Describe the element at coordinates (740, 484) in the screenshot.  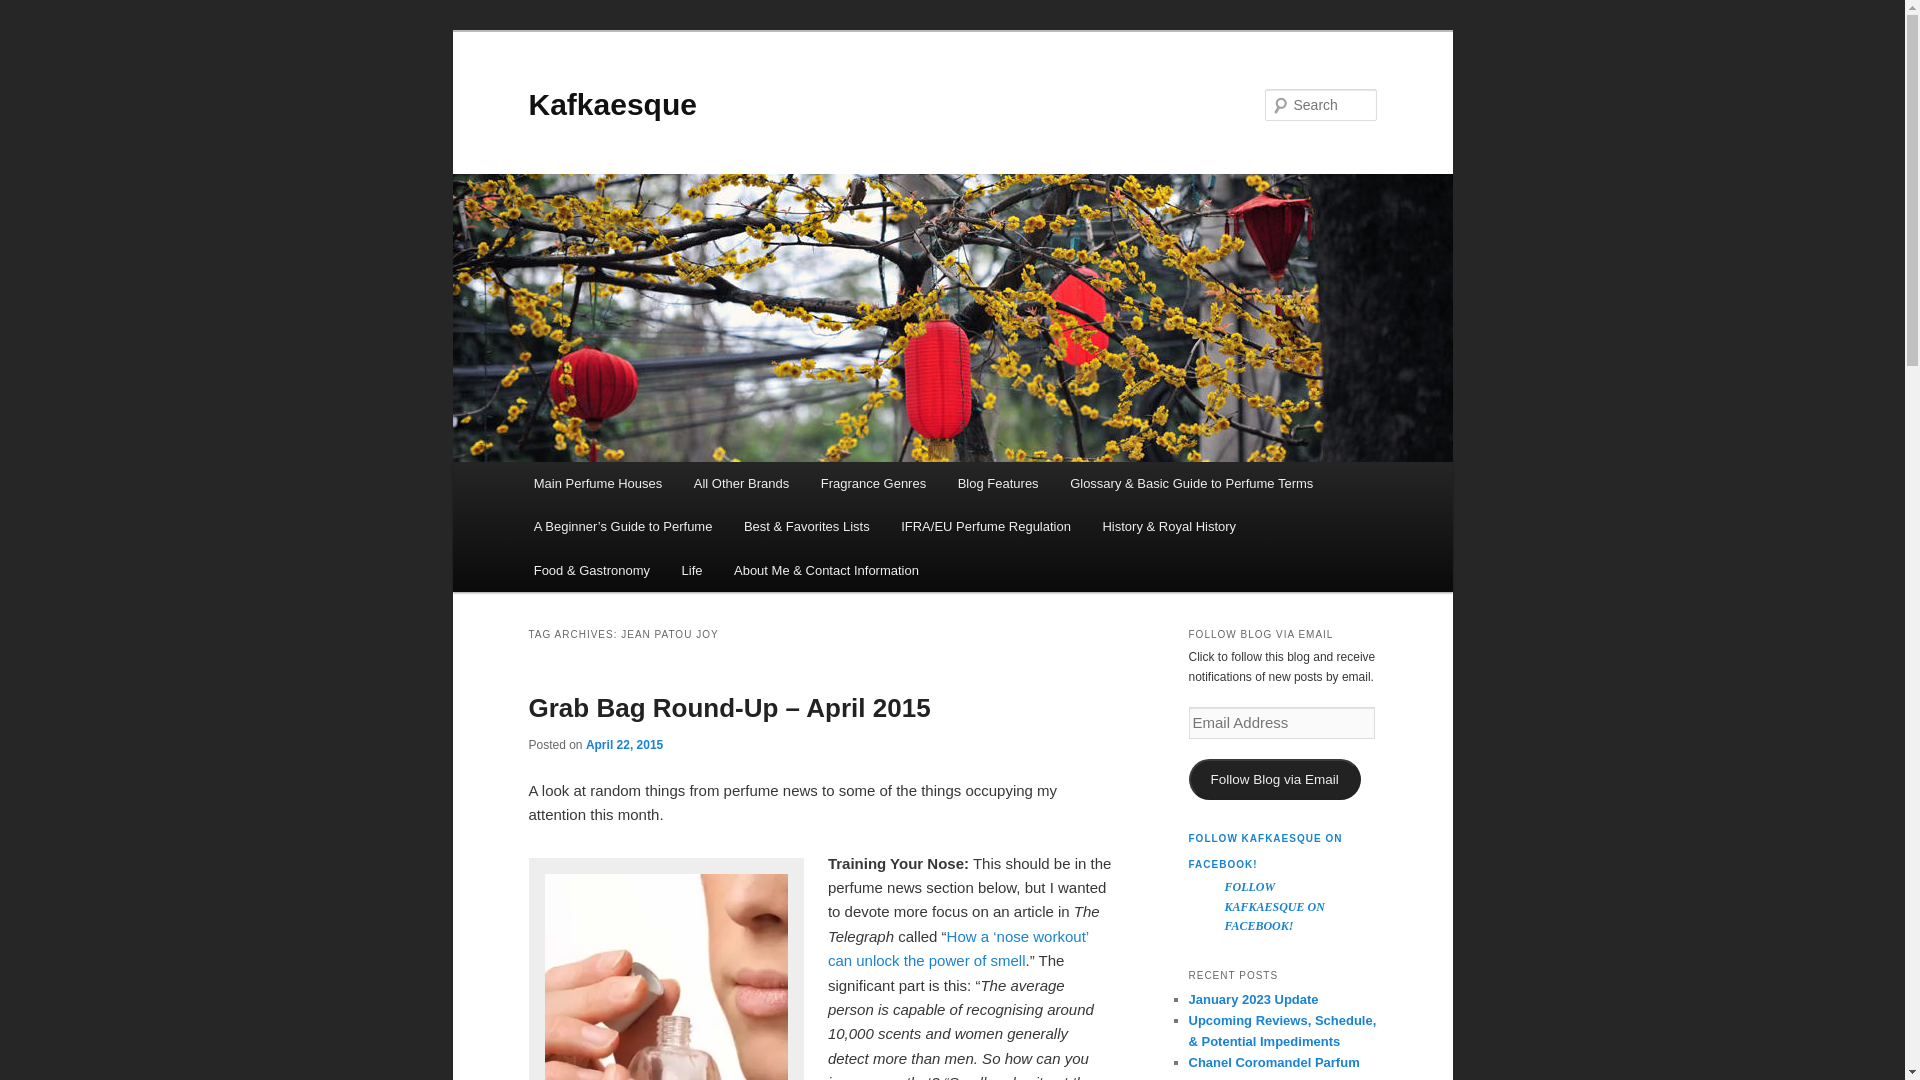
I see `All Other Brands` at that location.